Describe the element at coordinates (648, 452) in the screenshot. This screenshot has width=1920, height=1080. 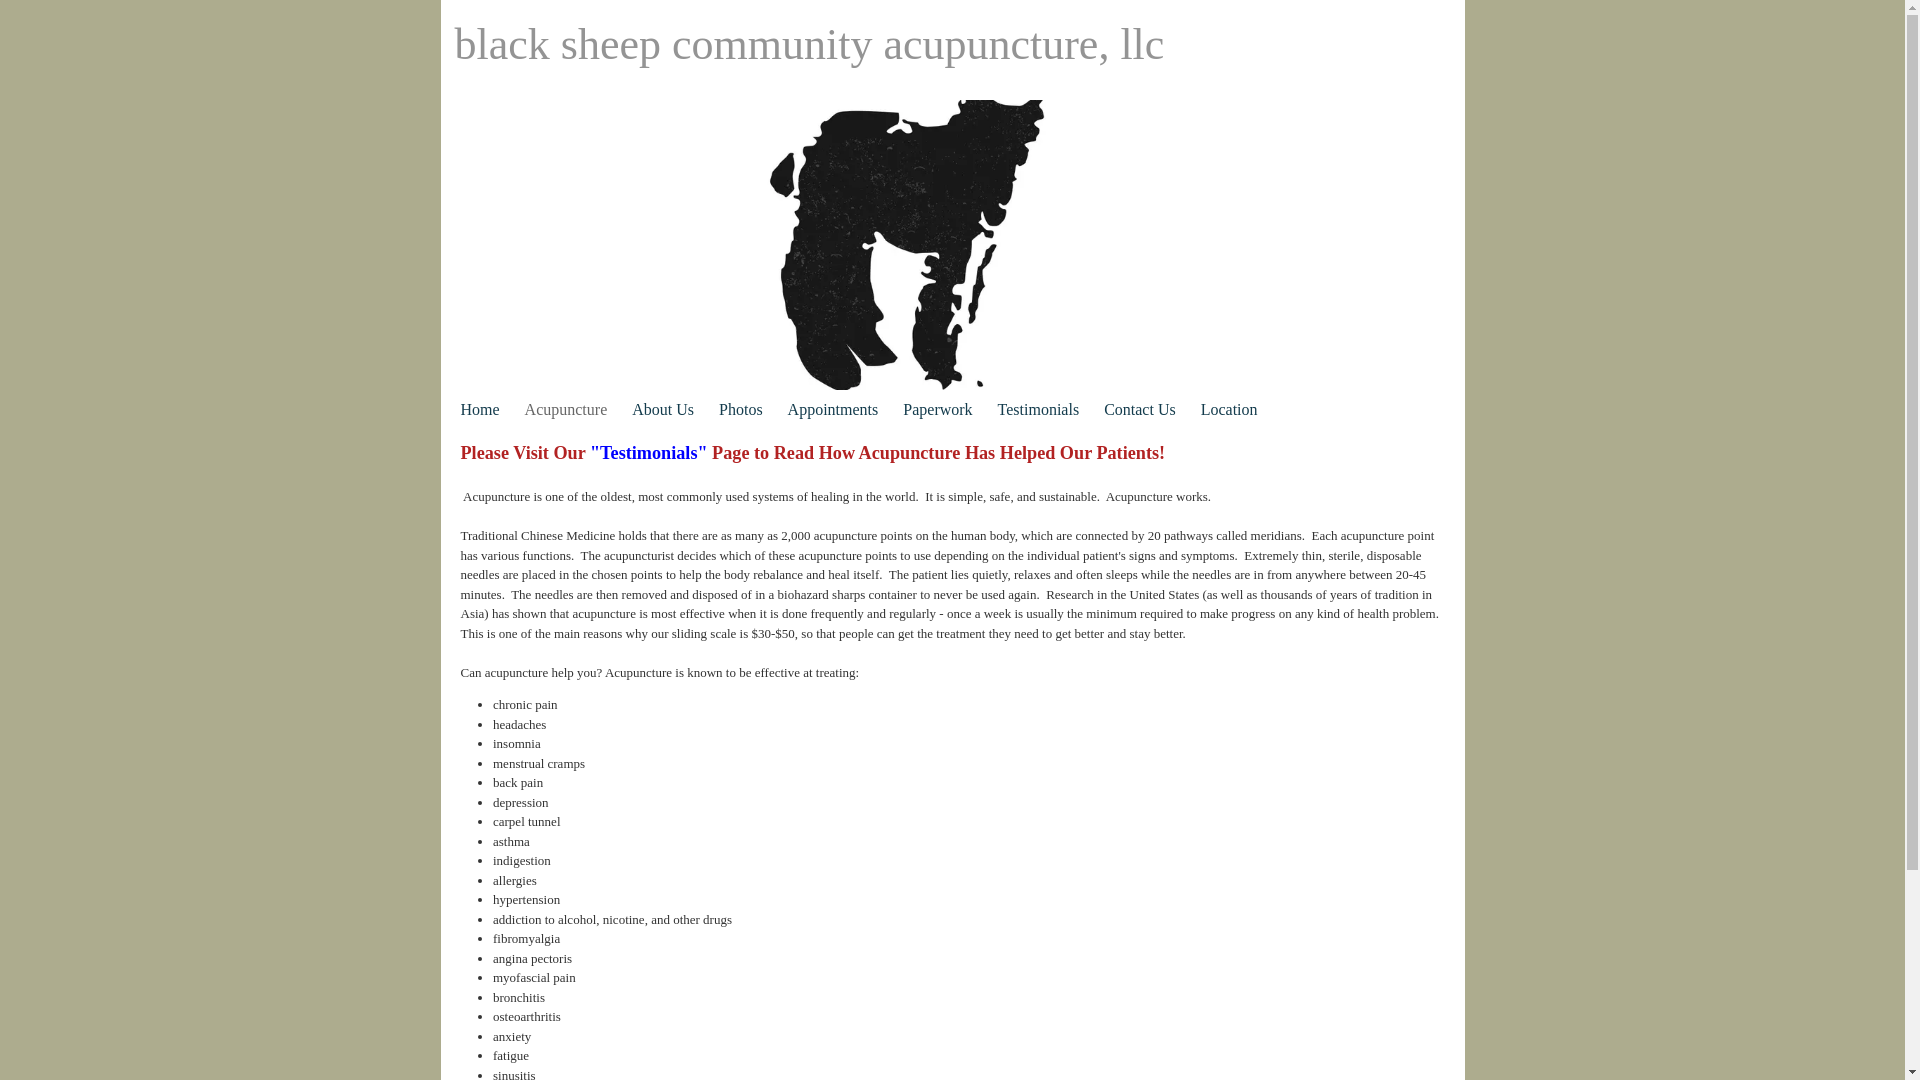
I see `"Testimonials"` at that location.